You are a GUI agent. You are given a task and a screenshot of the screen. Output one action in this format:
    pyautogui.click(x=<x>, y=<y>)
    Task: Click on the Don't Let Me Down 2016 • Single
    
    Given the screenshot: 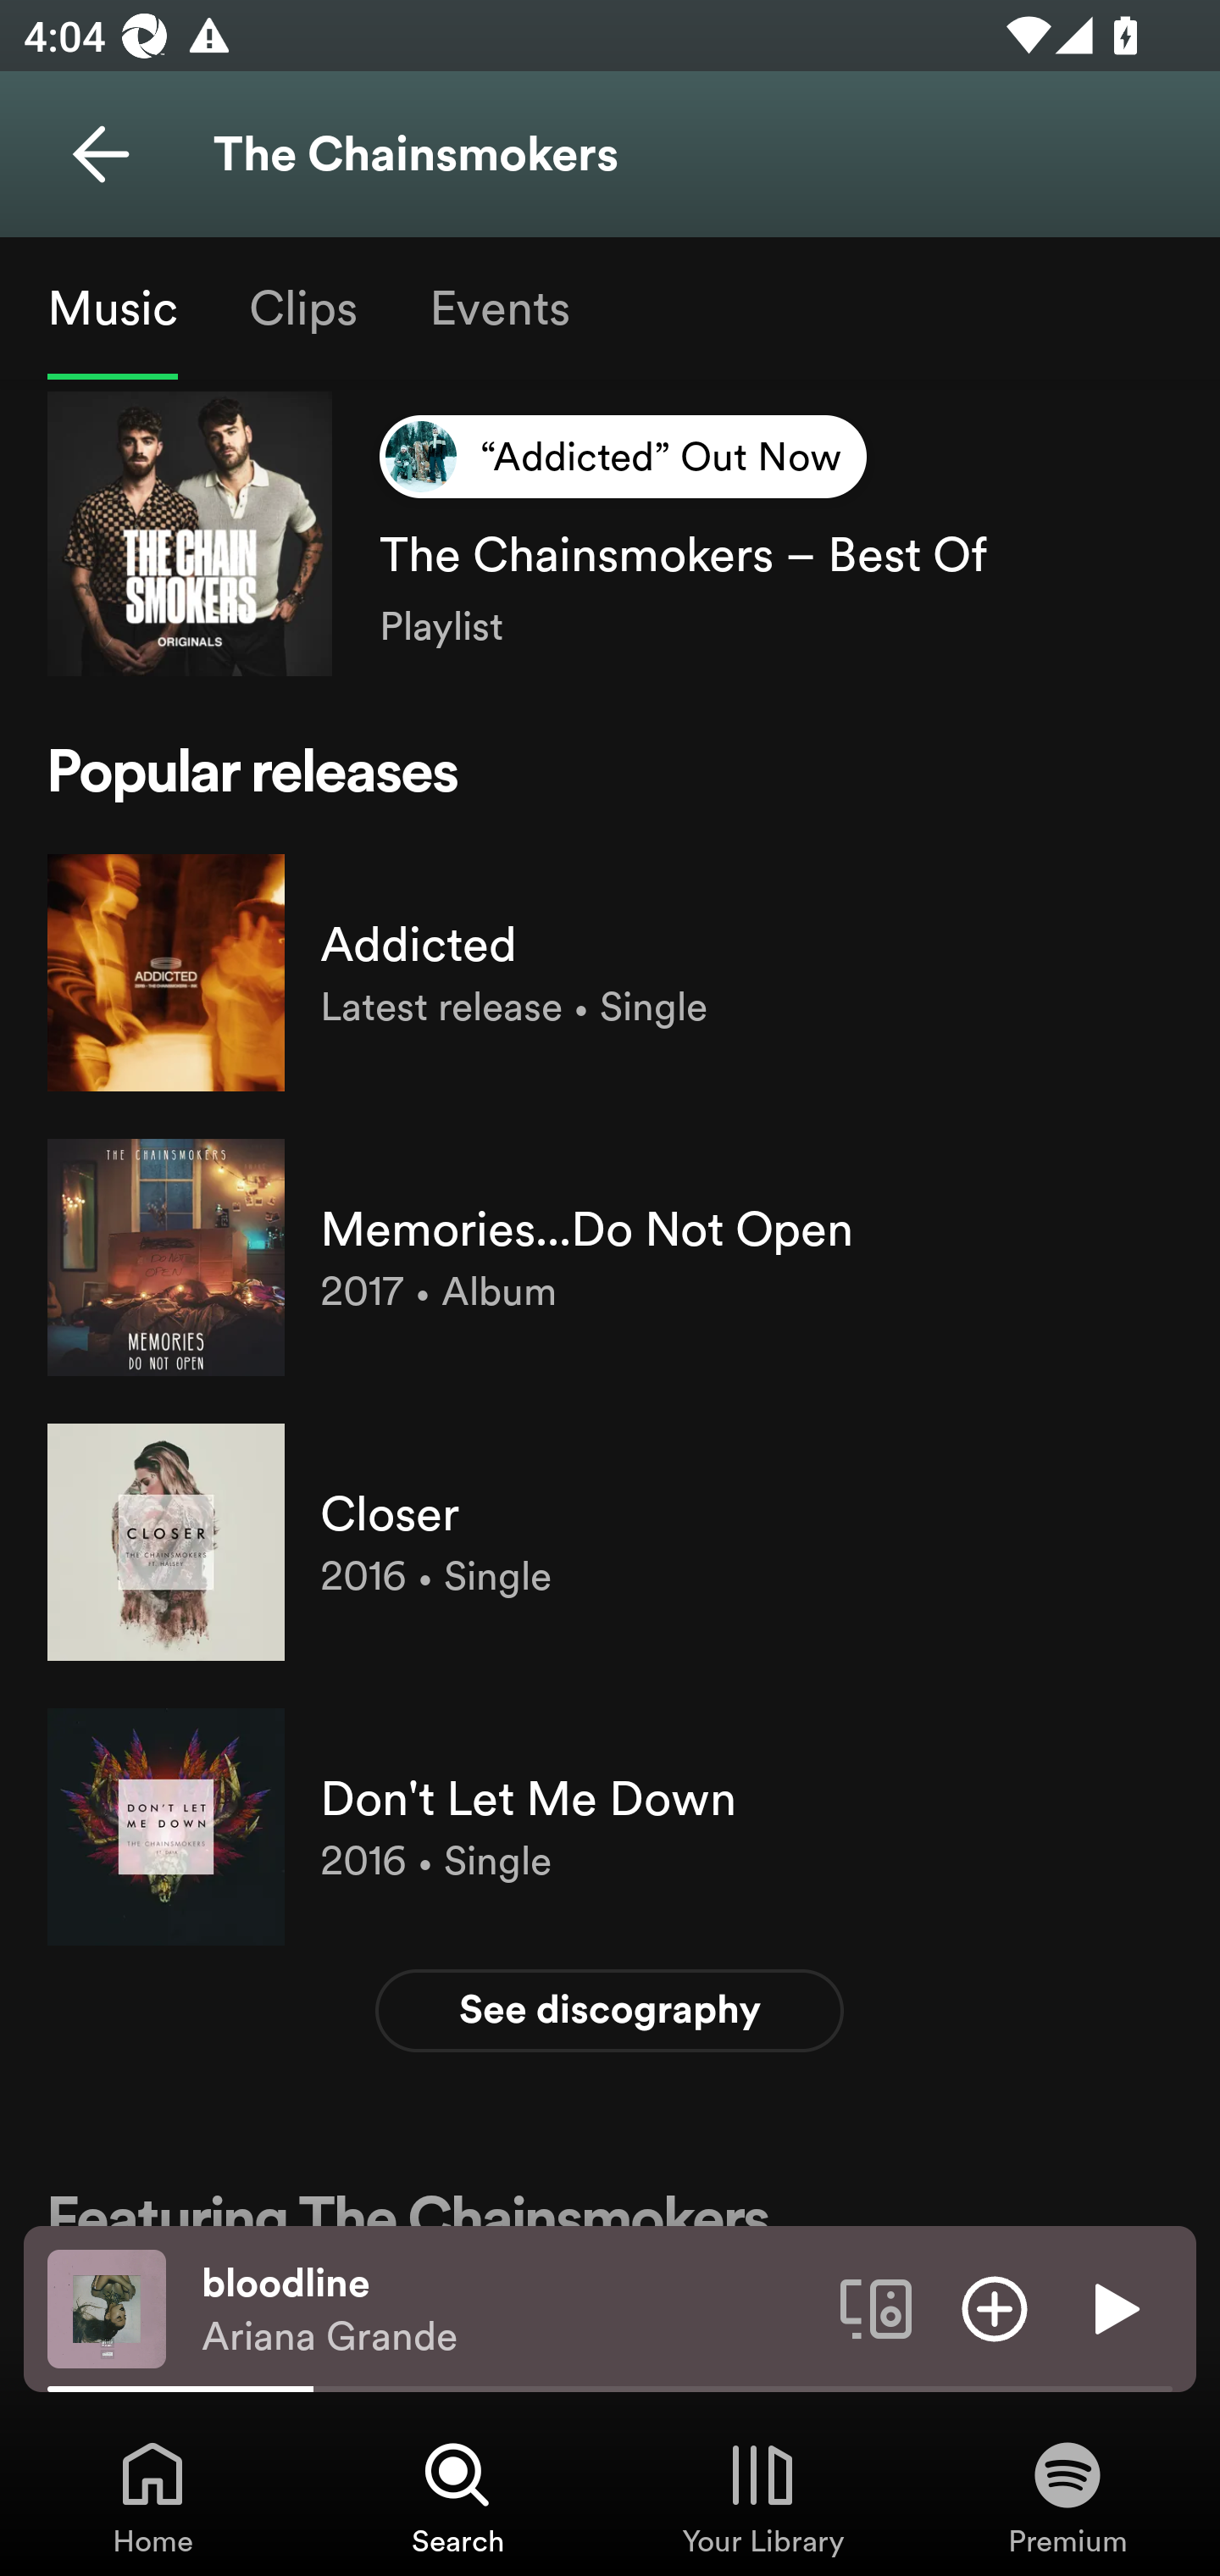 What is the action you would take?
    pyautogui.click(x=610, y=1826)
    